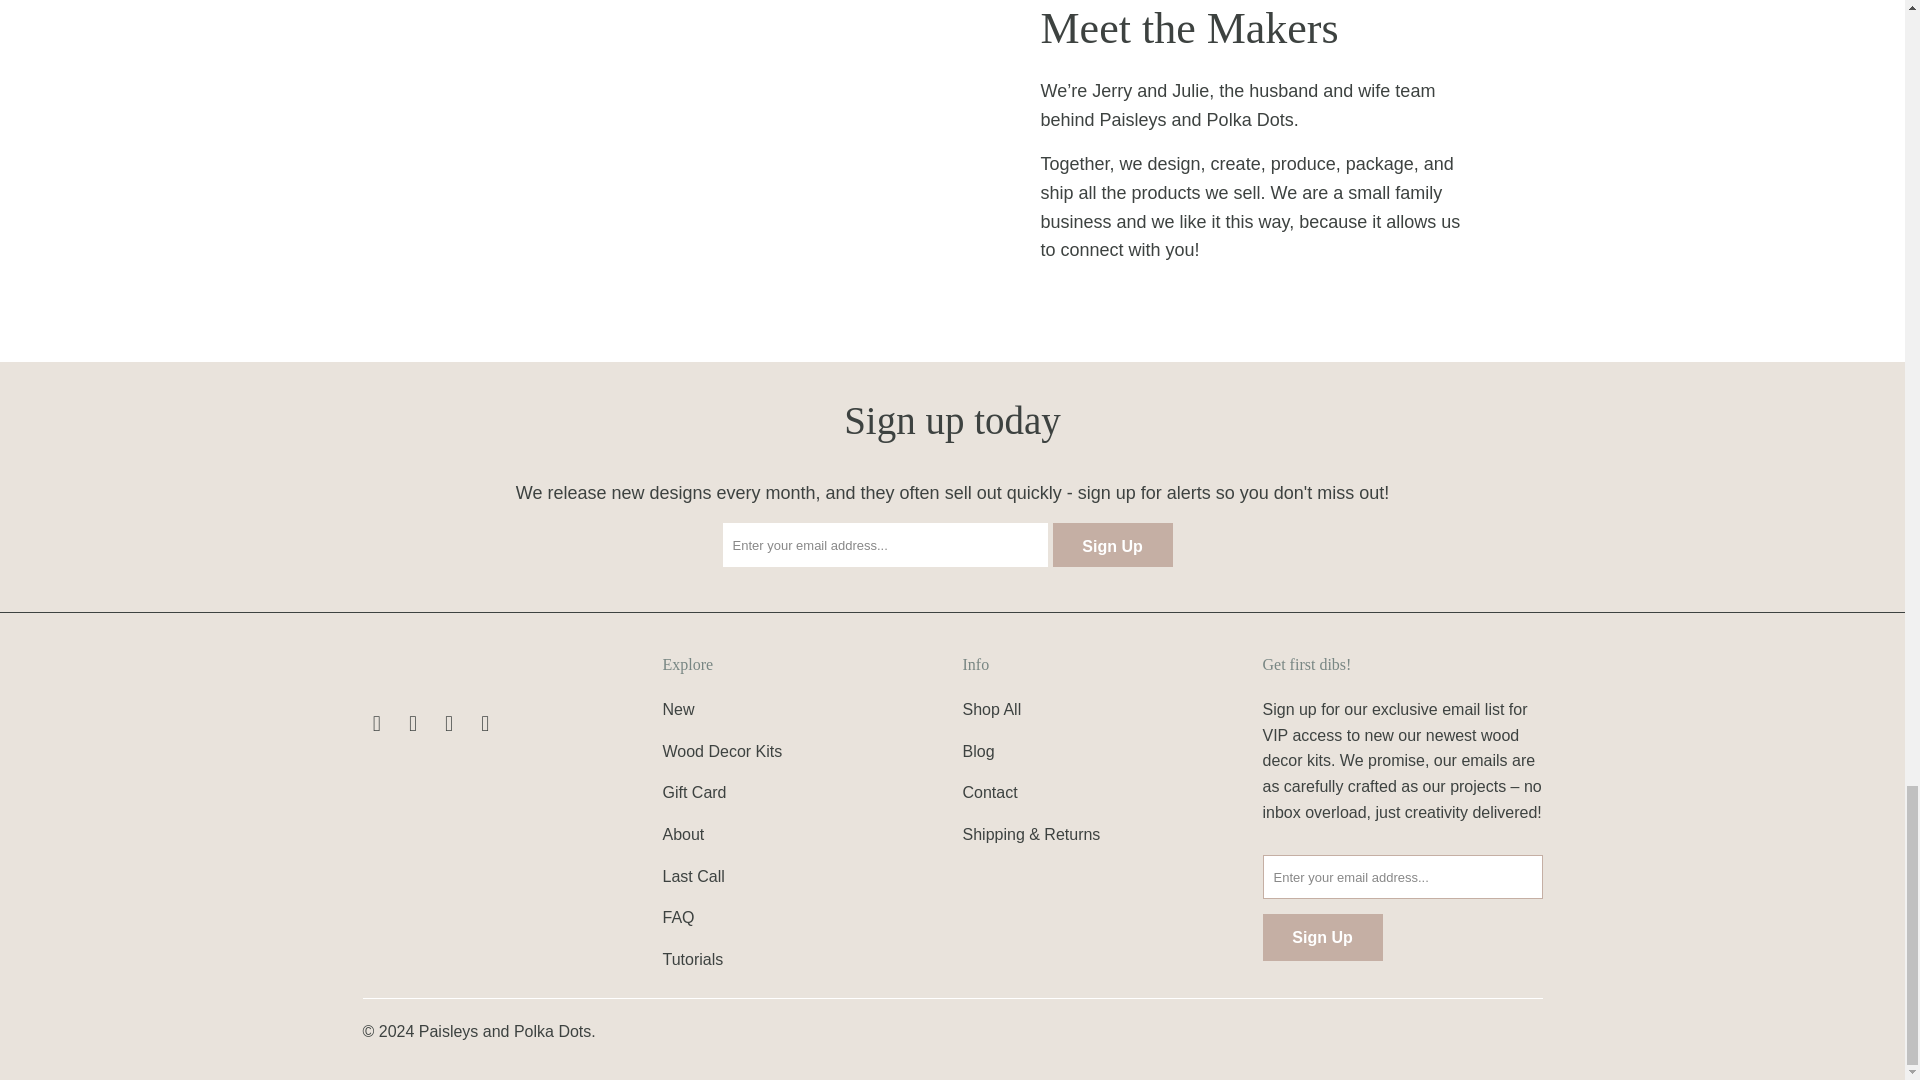  What do you see at coordinates (486, 723) in the screenshot?
I see `Paisleys and Polka Dots on Instagram` at bounding box center [486, 723].